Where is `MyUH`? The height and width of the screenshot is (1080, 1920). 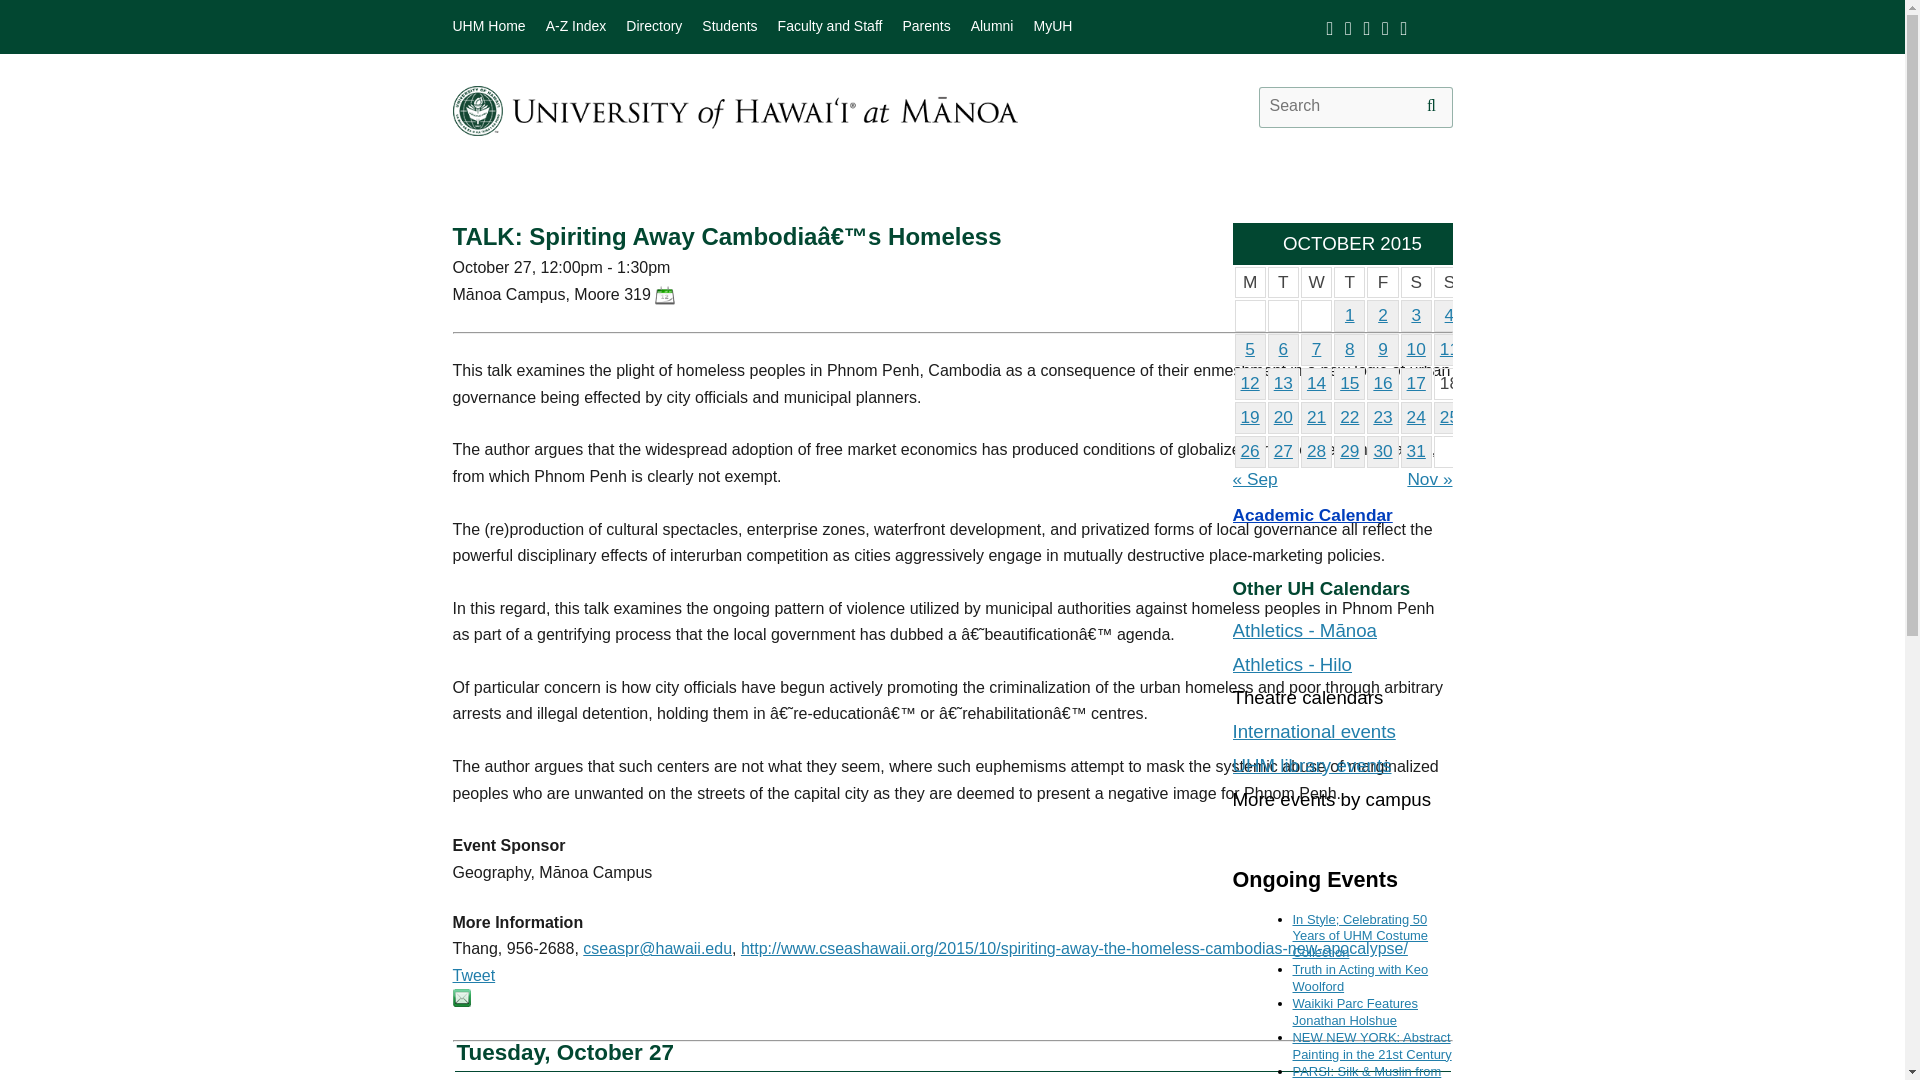 MyUH is located at coordinates (1052, 26).